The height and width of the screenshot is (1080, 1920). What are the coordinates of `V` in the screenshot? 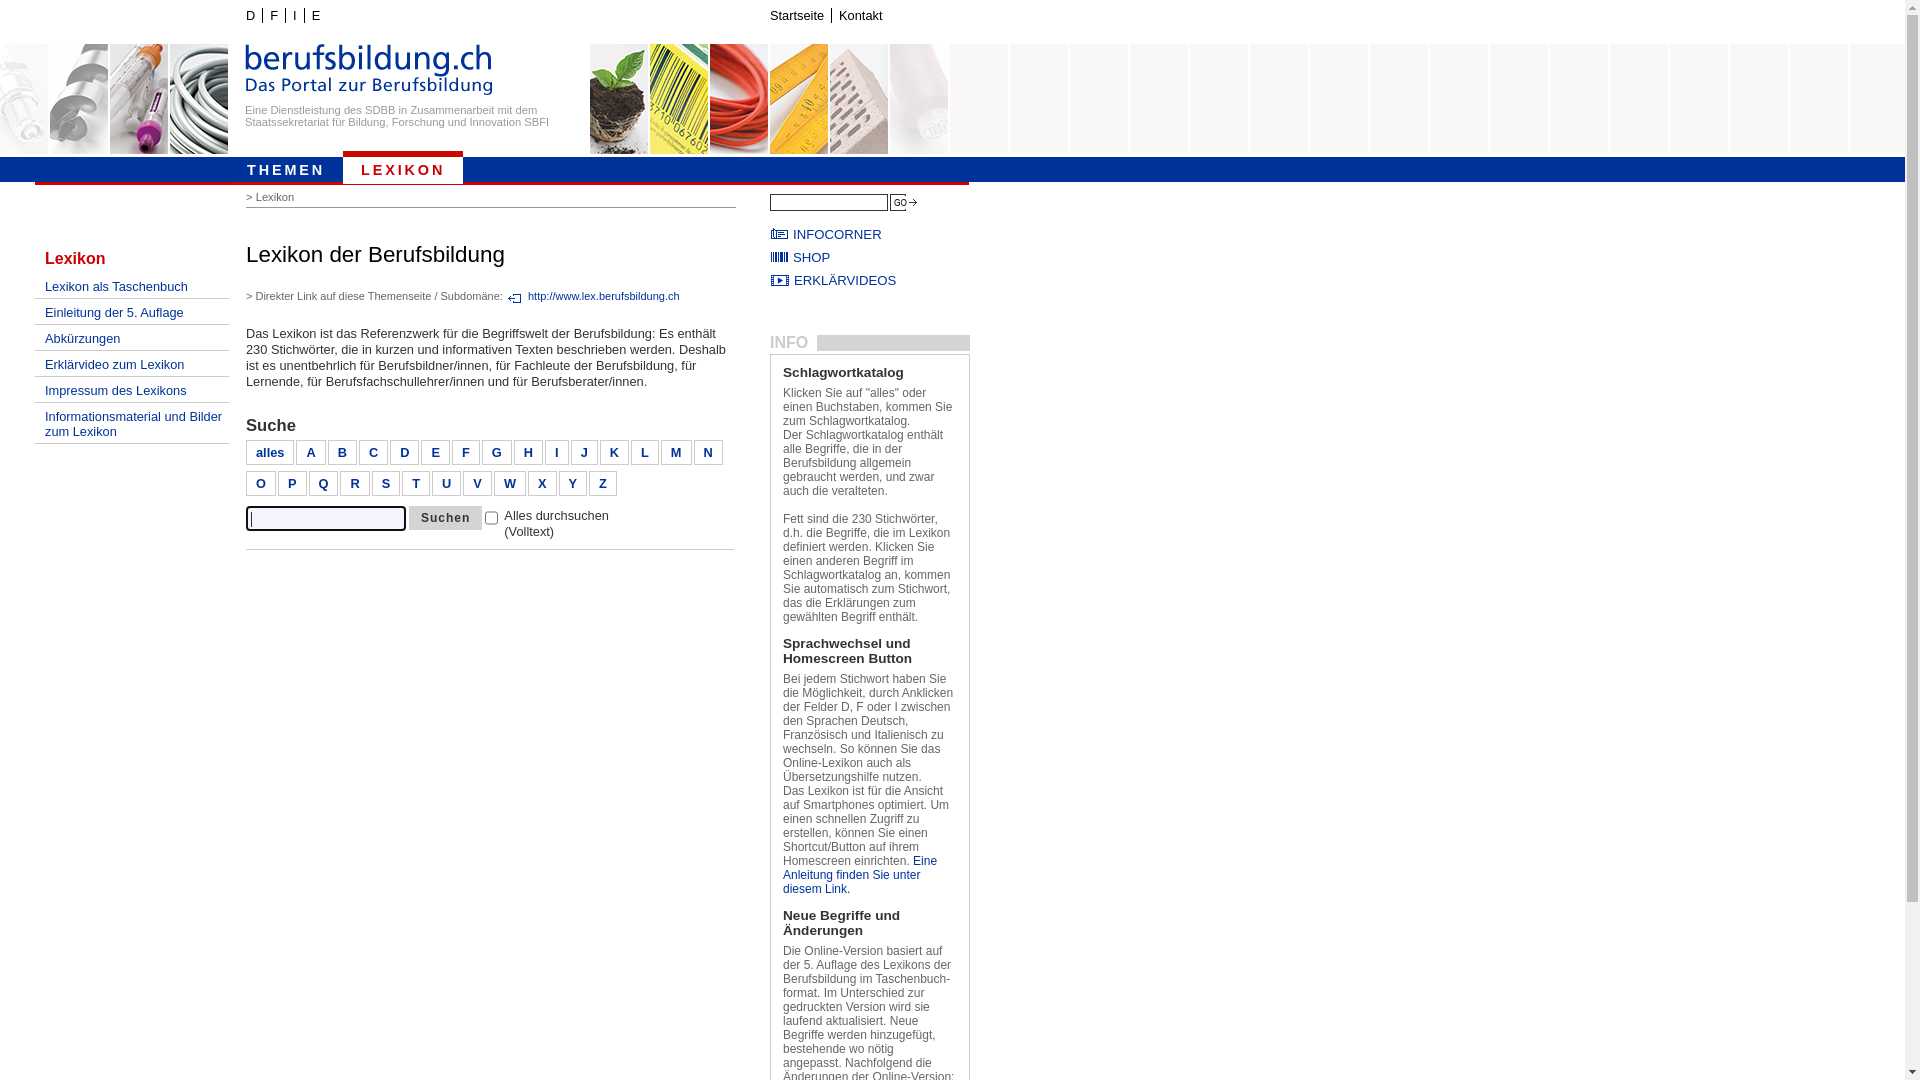 It's located at (477, 484).